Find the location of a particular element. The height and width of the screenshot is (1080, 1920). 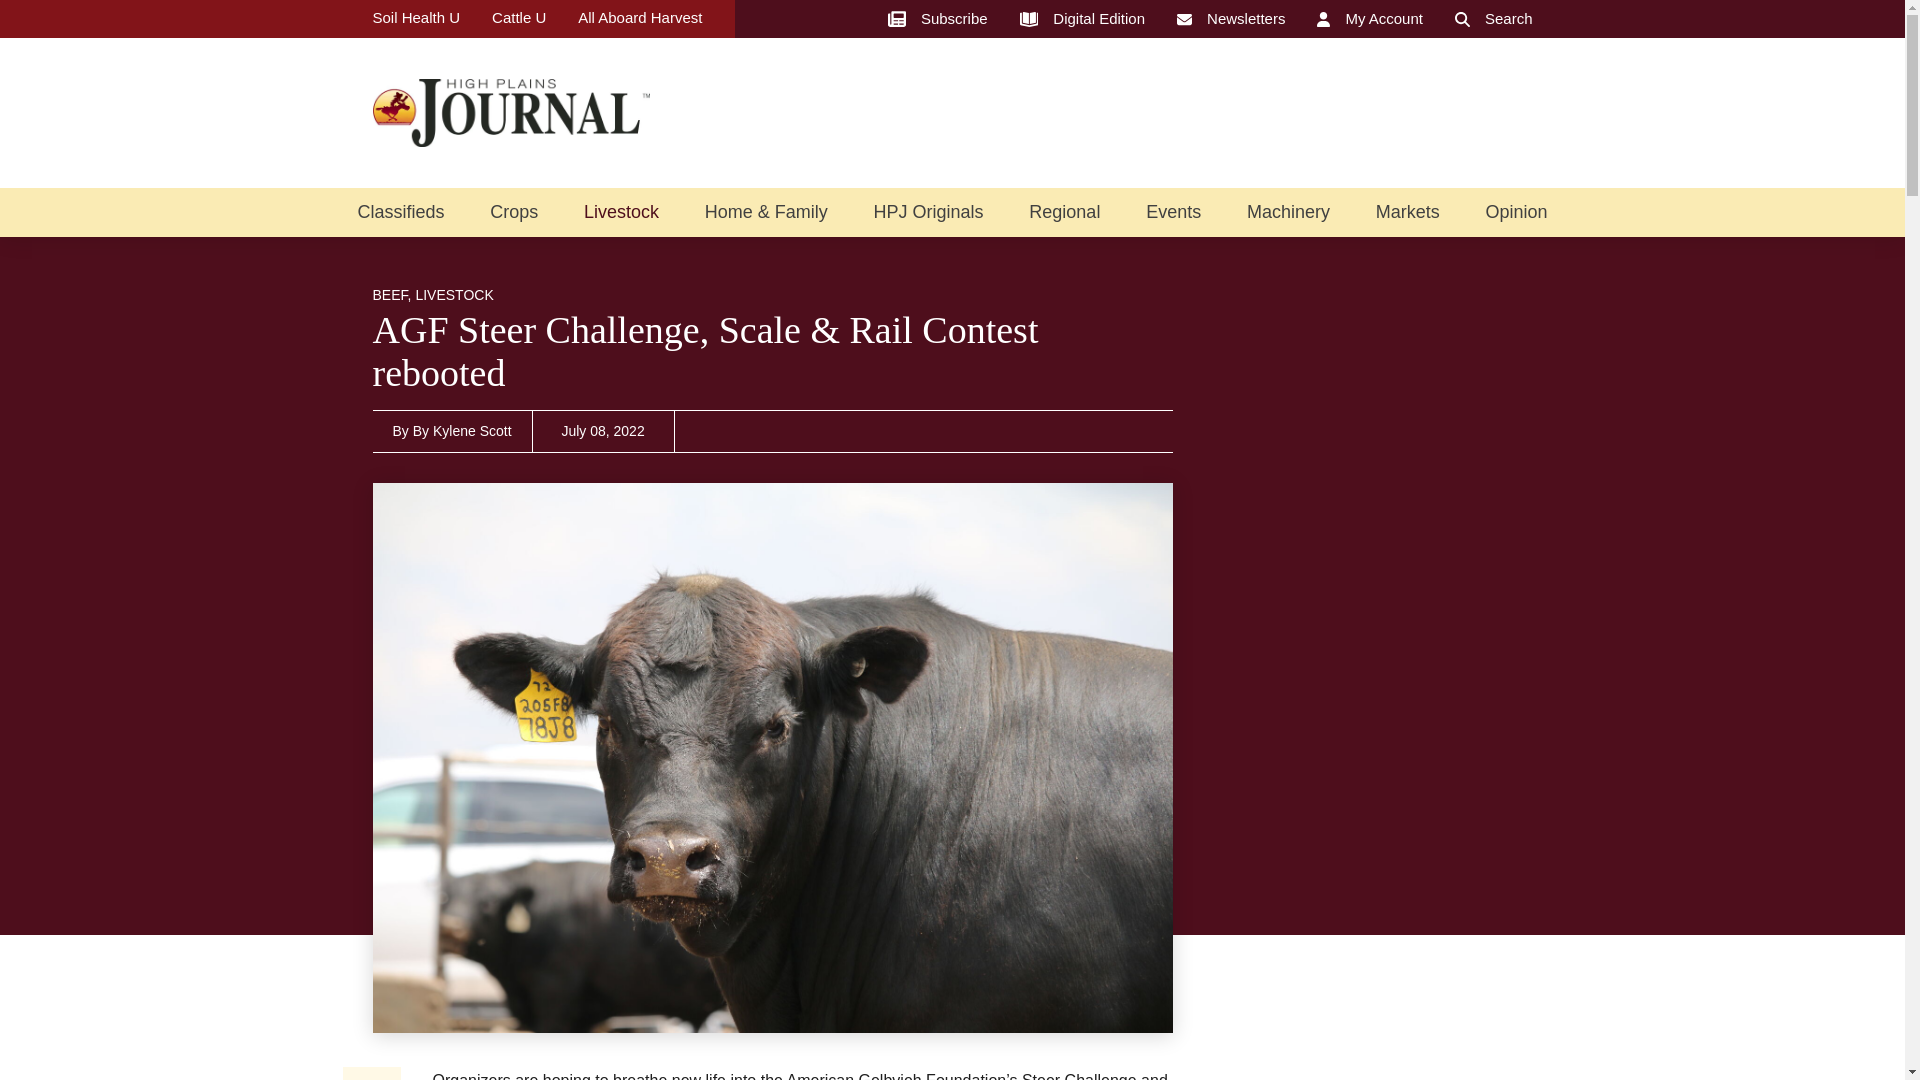

Classifieds is located at coordinates (400, 212).